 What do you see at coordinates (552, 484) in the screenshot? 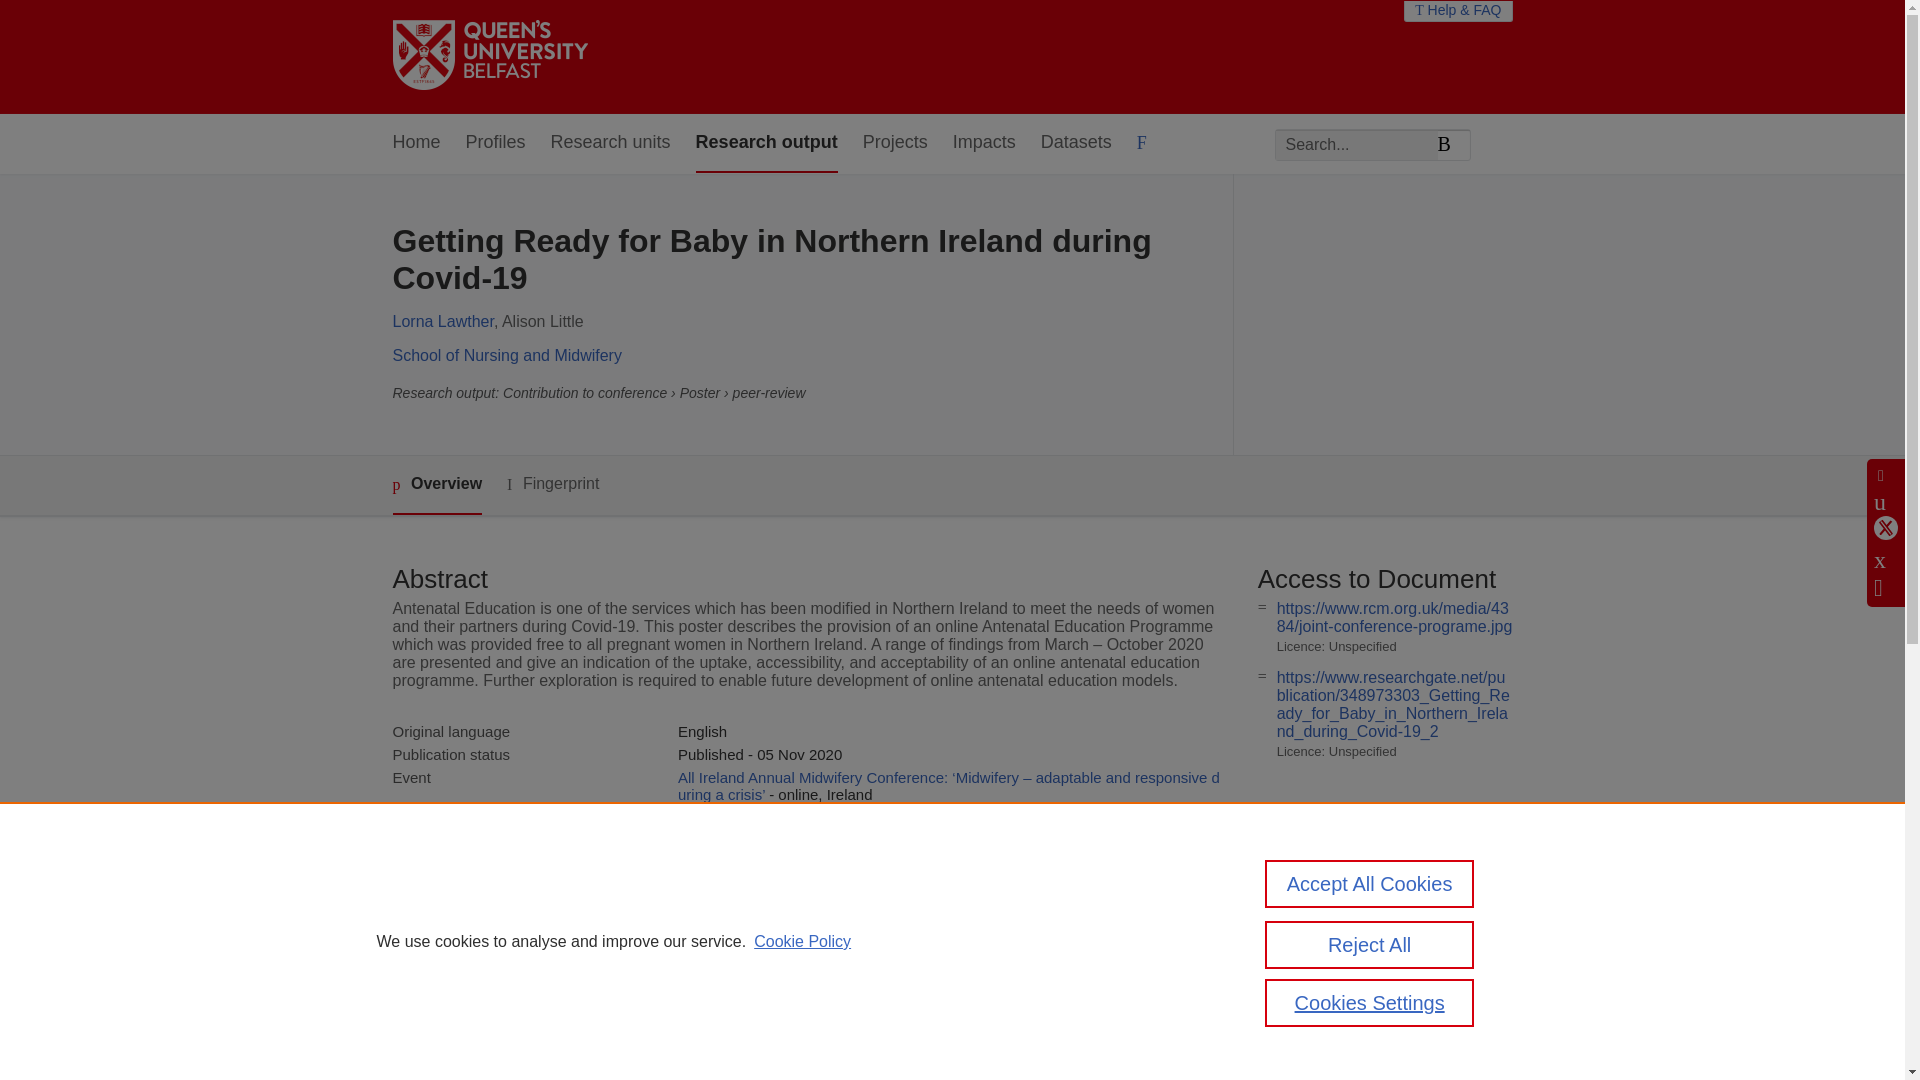
I see `Fingerprint` at bounding box center [552, 484].